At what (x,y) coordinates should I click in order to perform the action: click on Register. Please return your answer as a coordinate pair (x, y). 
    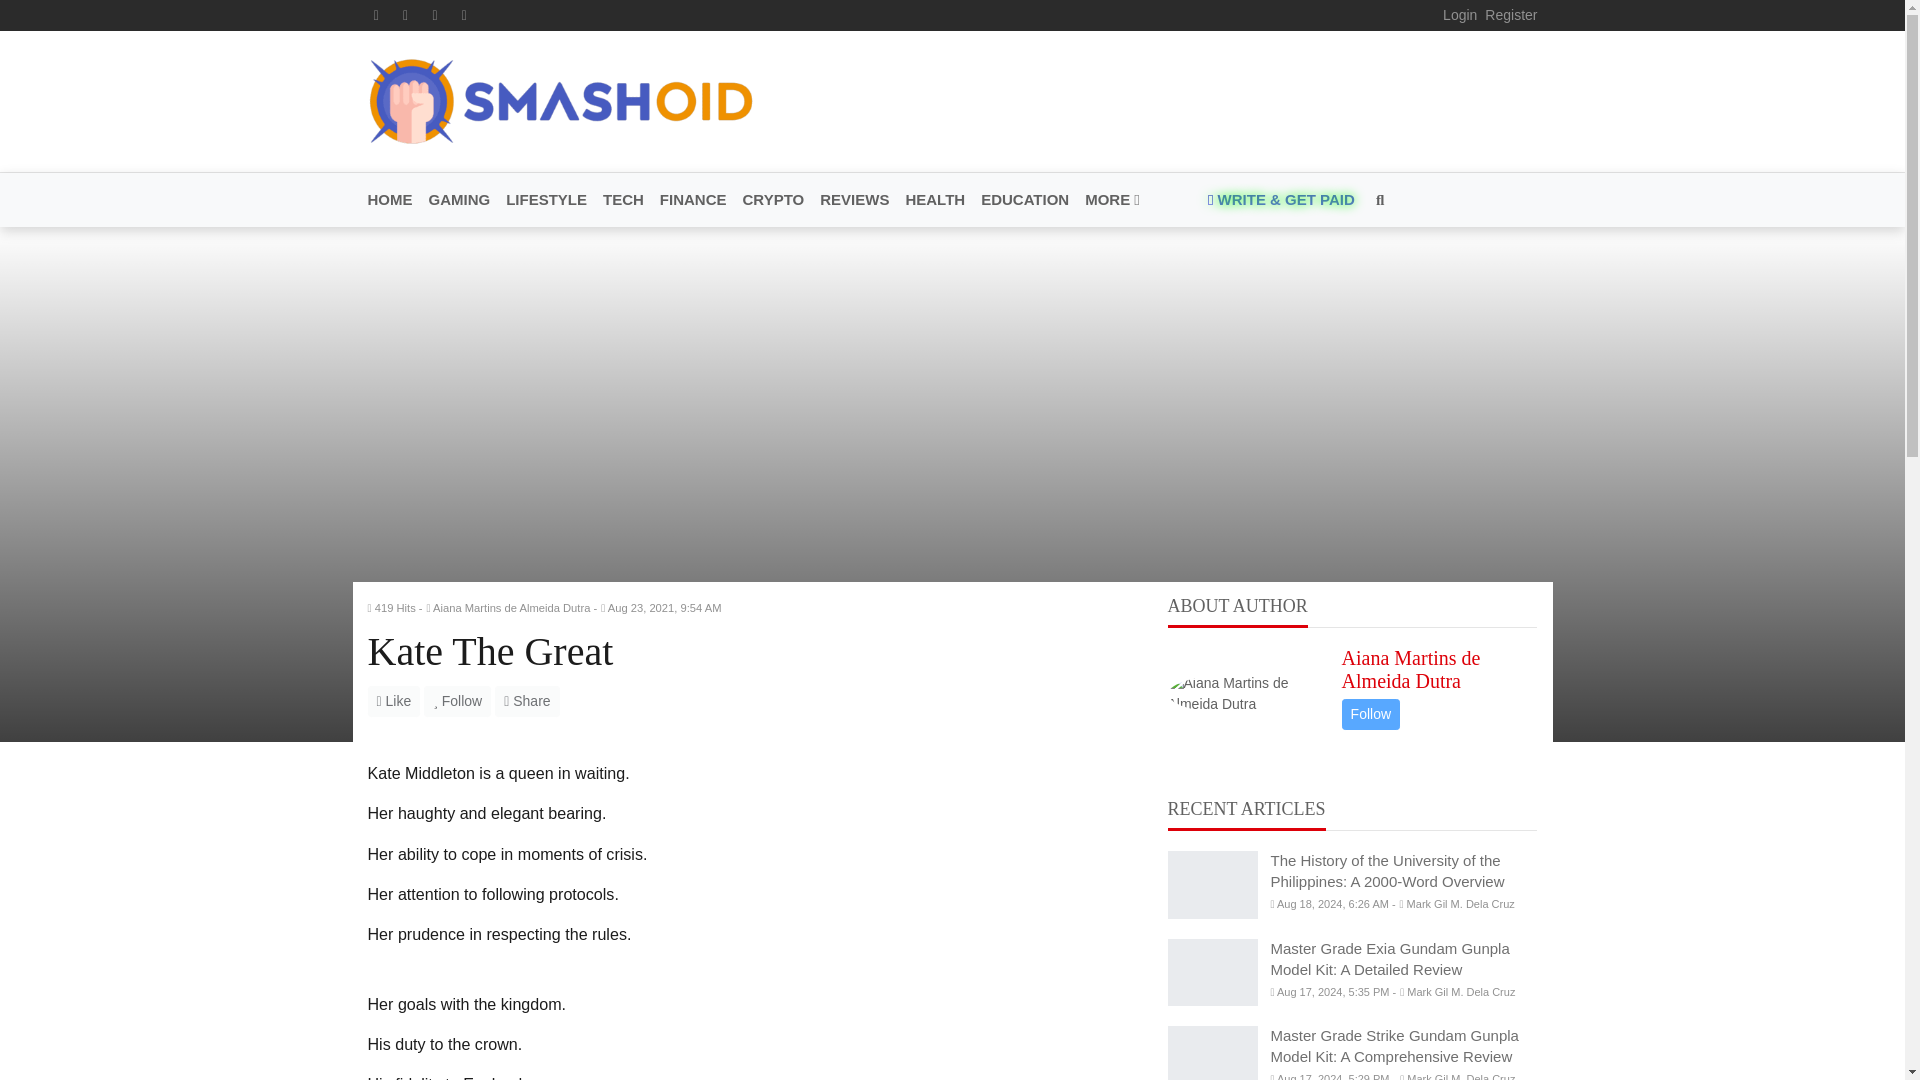
    Looking at the image, I should click on (1510, 14).